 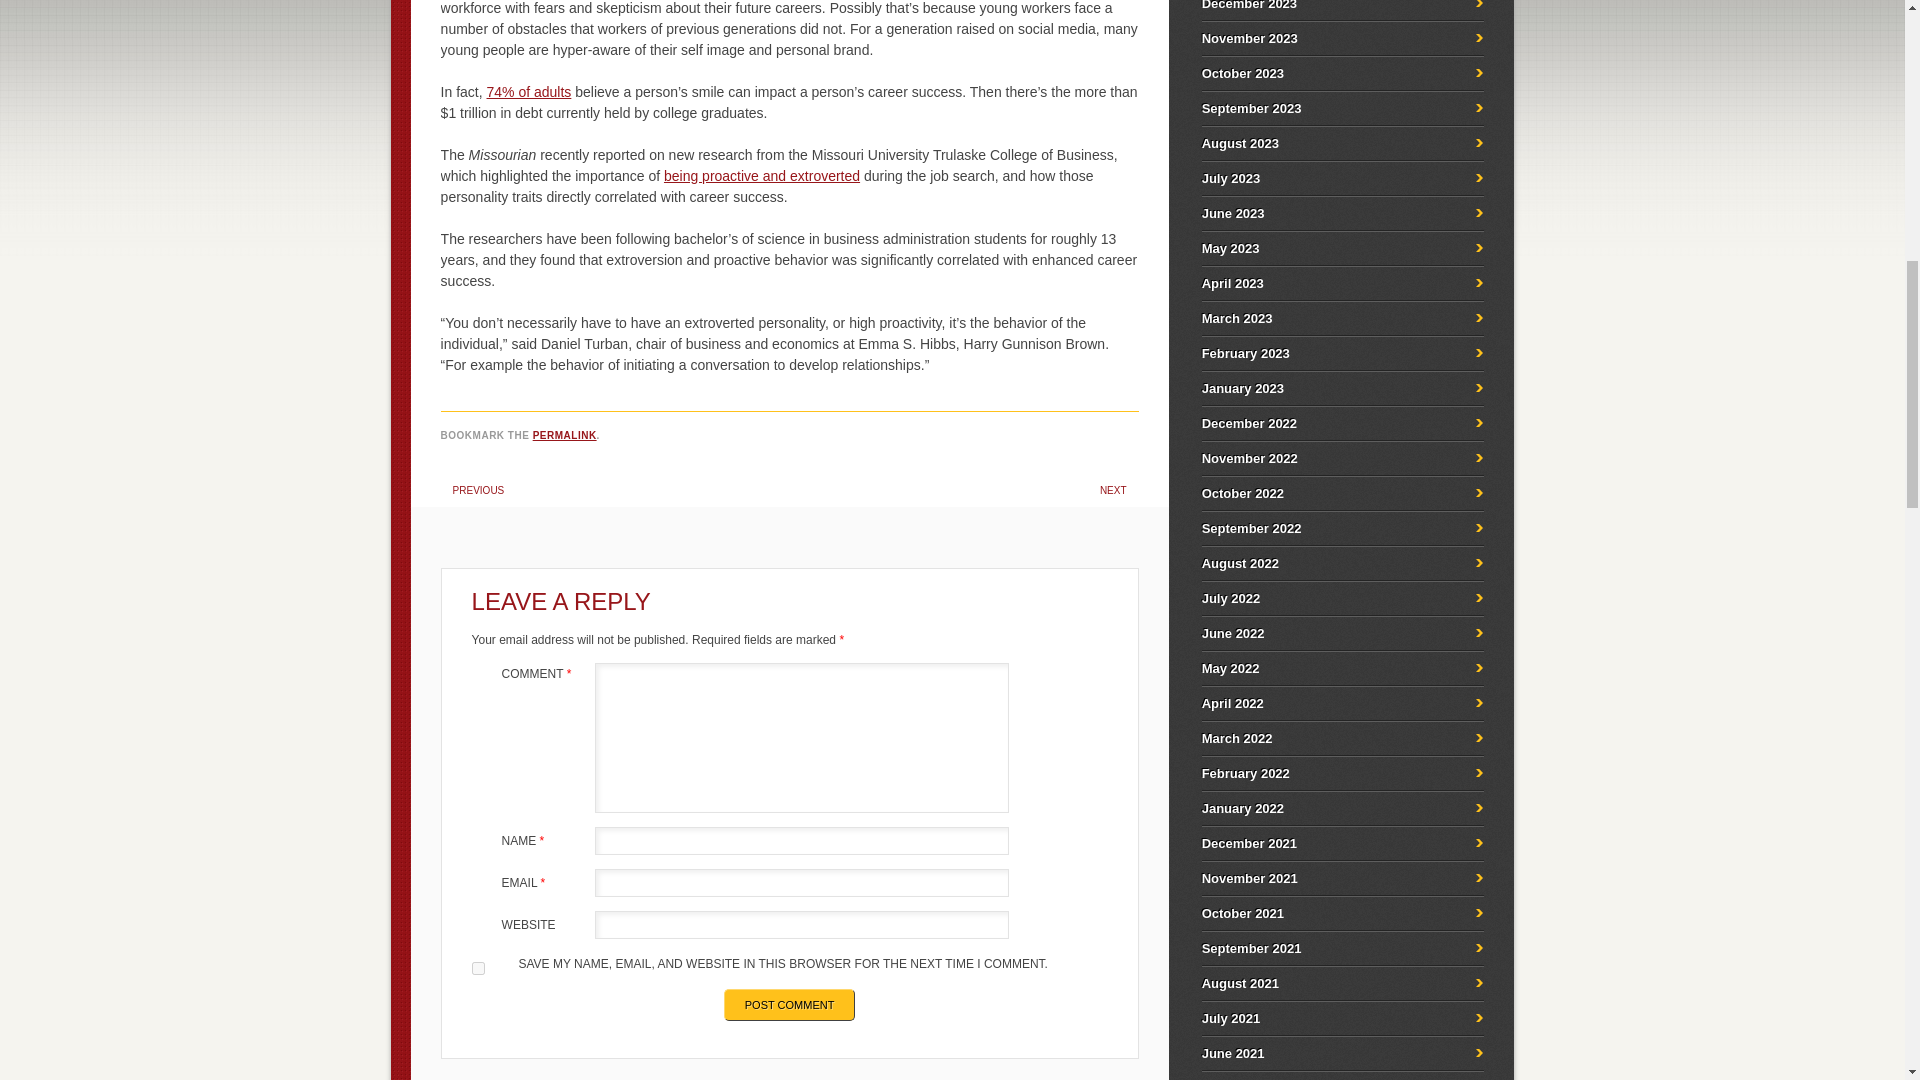 What do you see at coordinates (1249, 5) in the screenshot?
I see `December 2023` at bounding box center [1249, 5].